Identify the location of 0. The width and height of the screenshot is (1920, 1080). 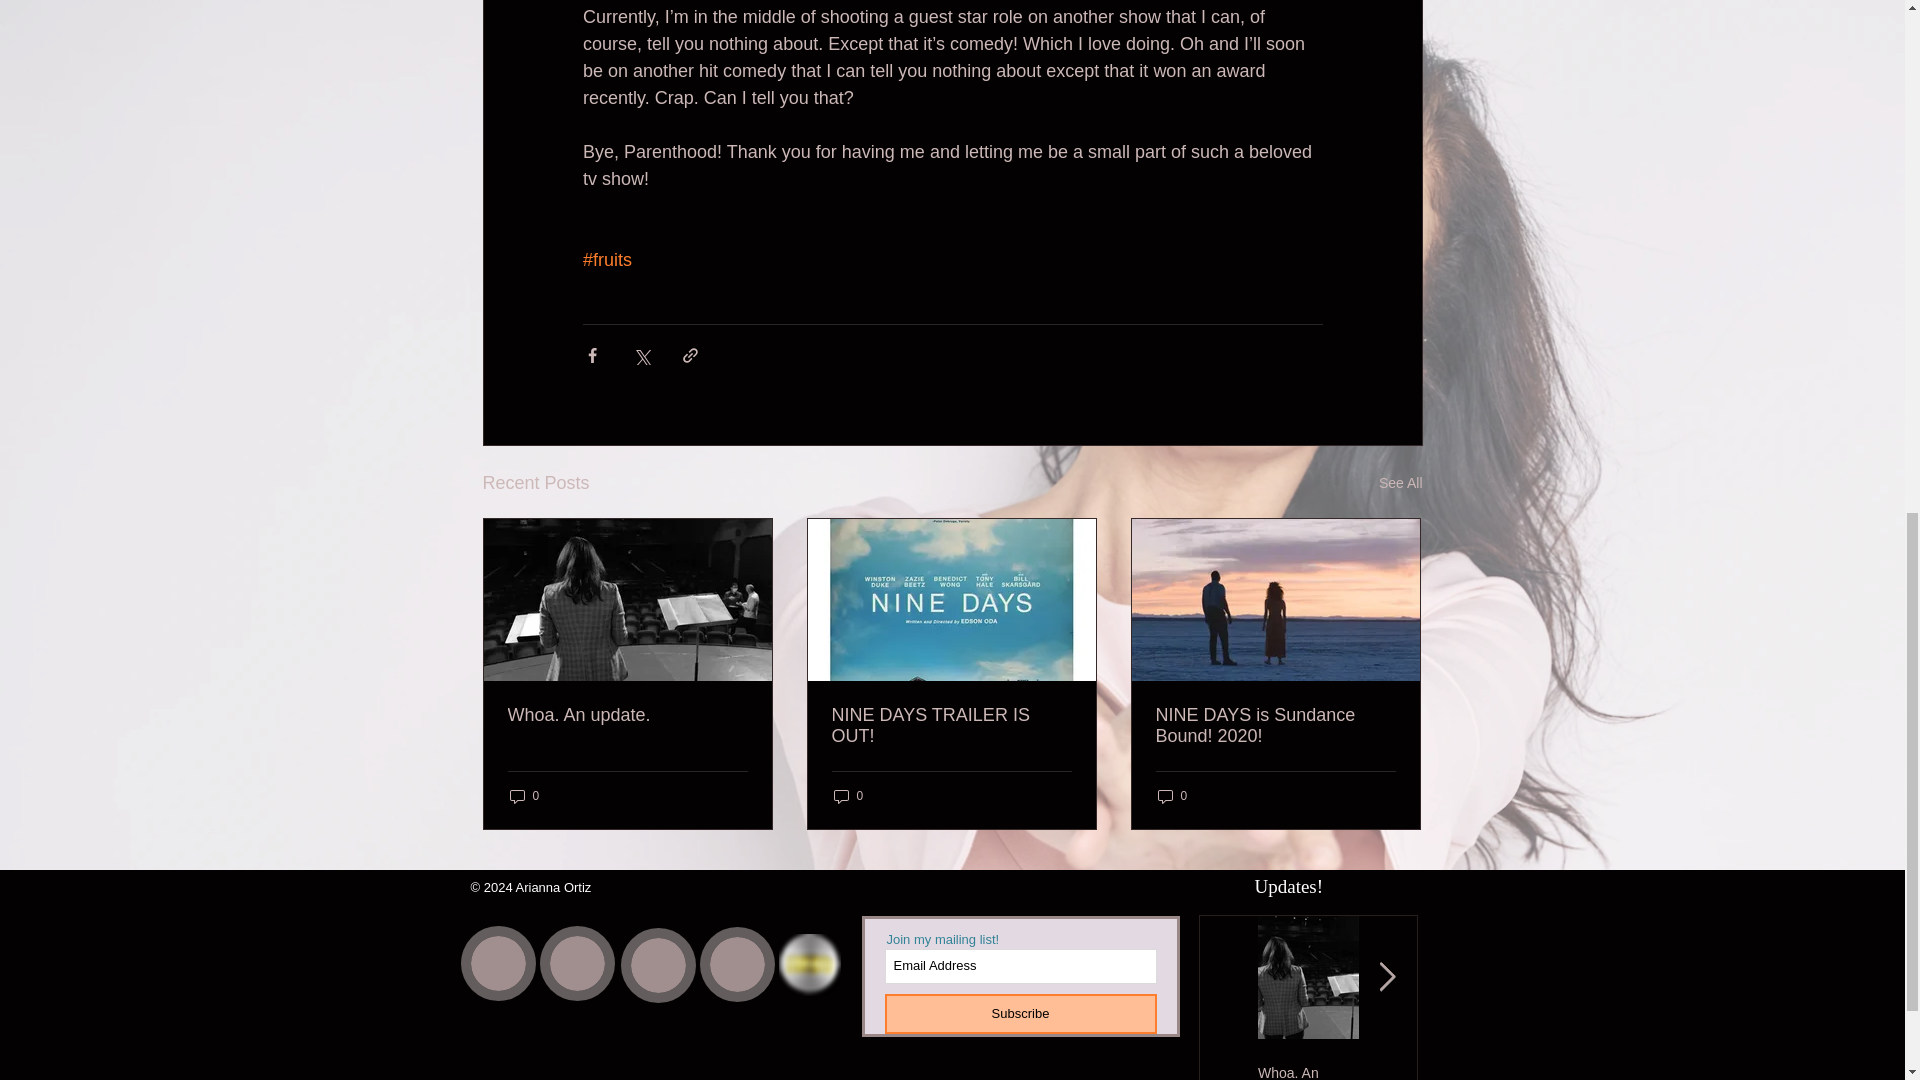
(1172, 795).